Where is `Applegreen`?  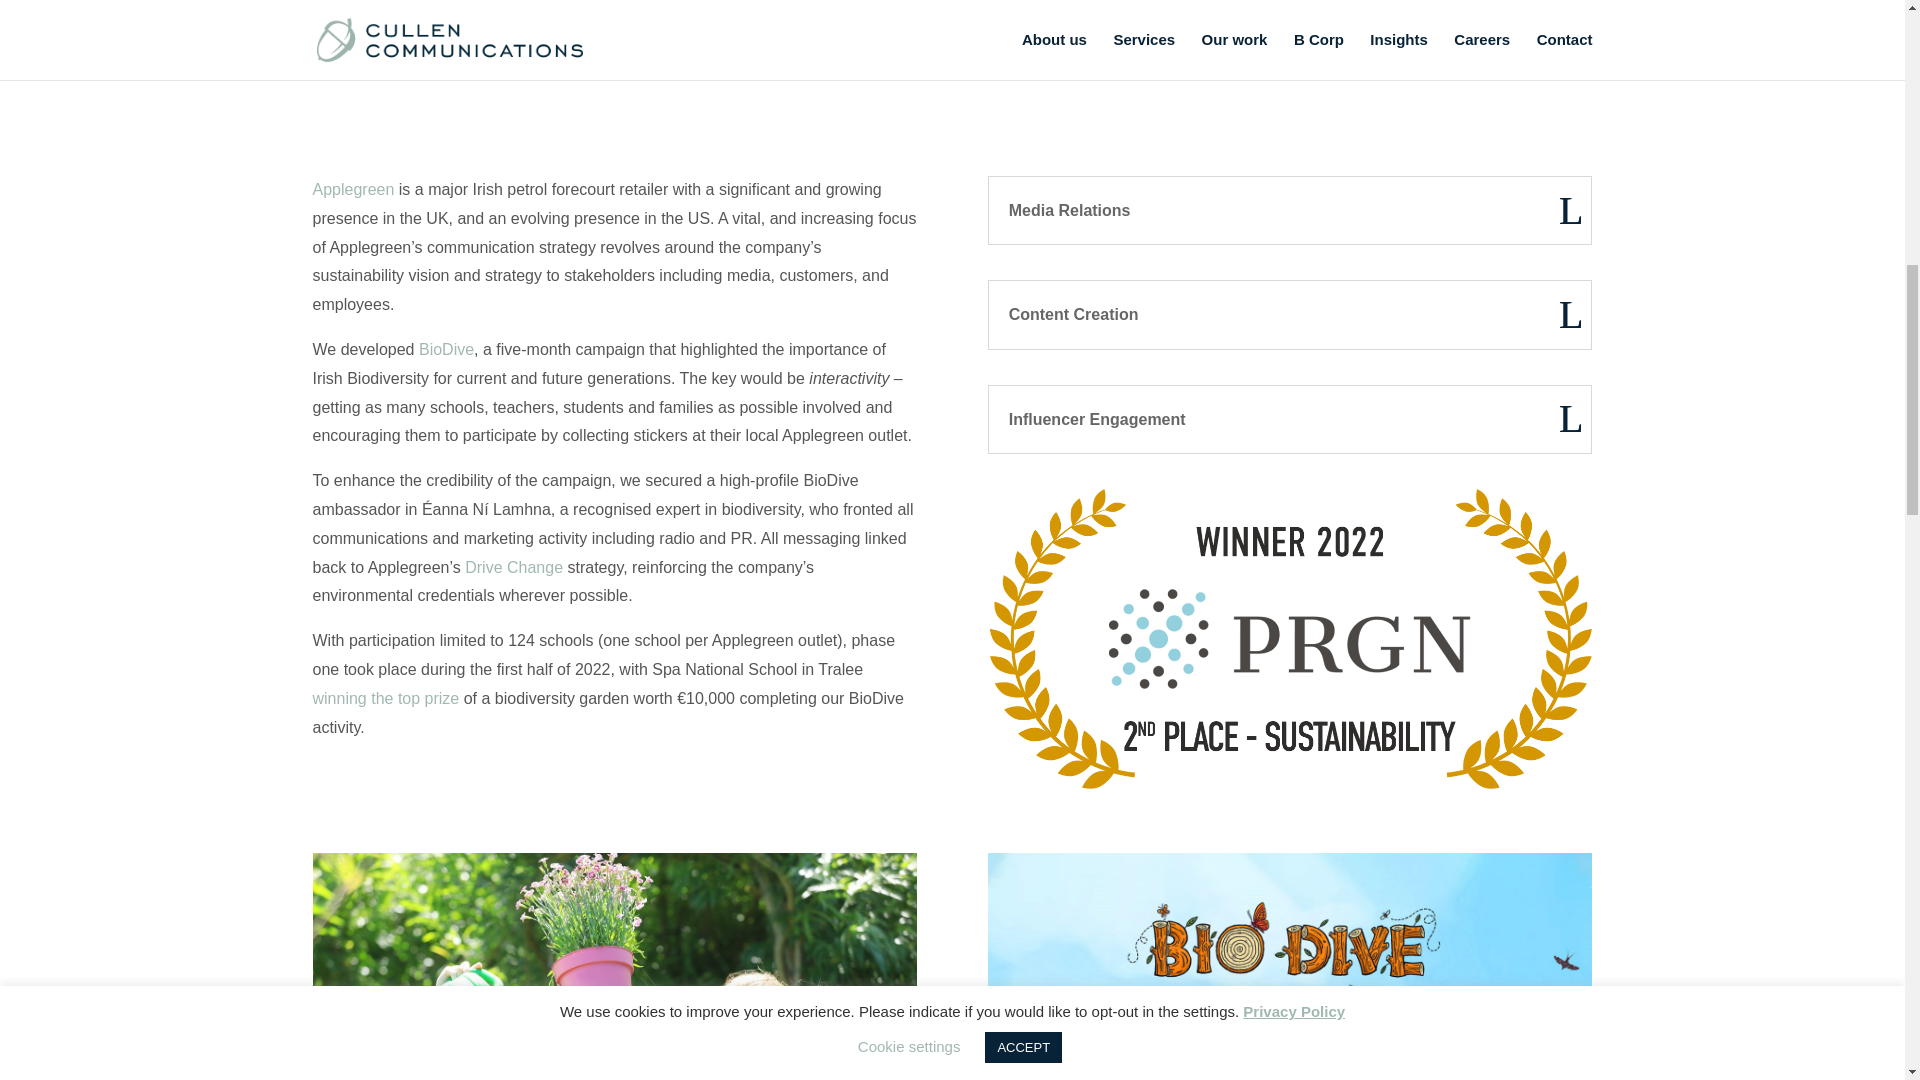
Applegreen is located at coordinates (352, 189).